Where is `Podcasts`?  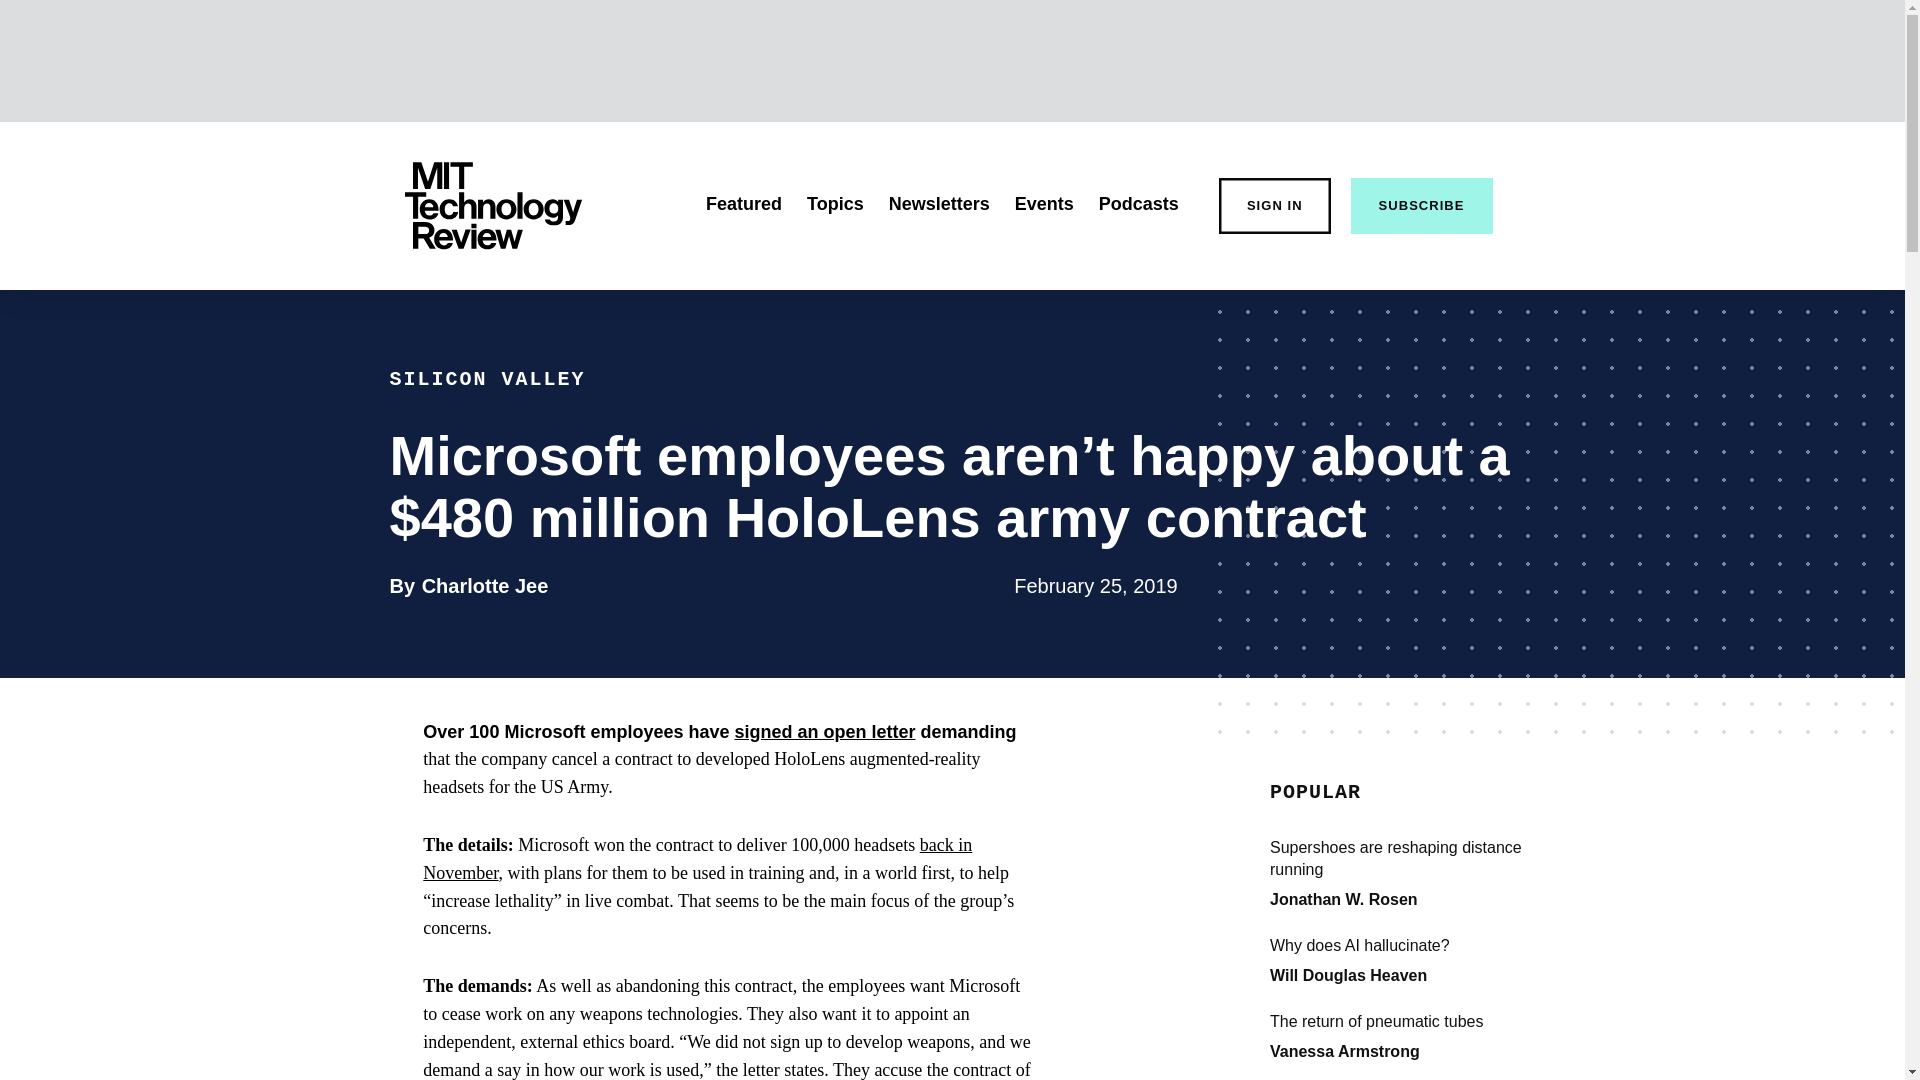 Podcasts is located at coordinates (487, 379).